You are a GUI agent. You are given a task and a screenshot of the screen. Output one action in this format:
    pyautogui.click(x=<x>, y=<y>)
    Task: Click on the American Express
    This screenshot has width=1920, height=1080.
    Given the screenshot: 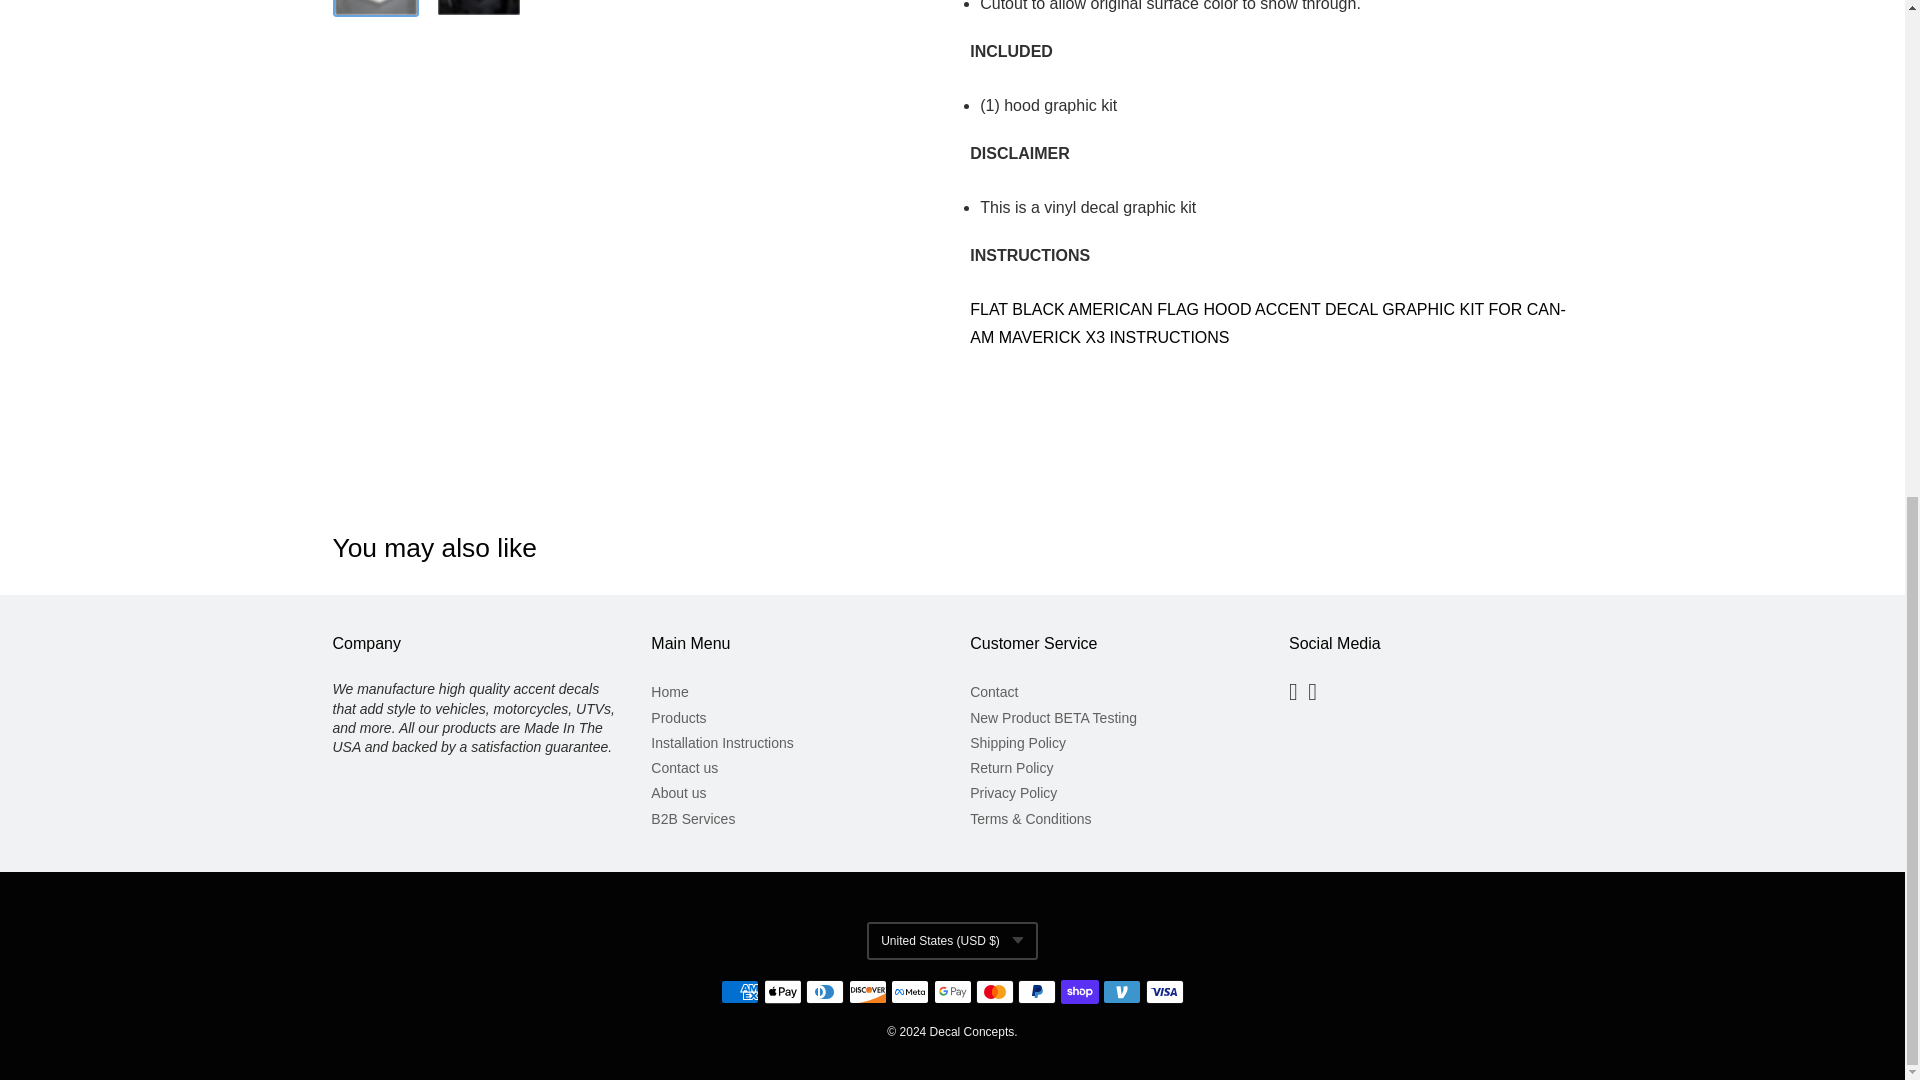 What is the action you would take?
    pyautogui.click(x=740, y=992)
    